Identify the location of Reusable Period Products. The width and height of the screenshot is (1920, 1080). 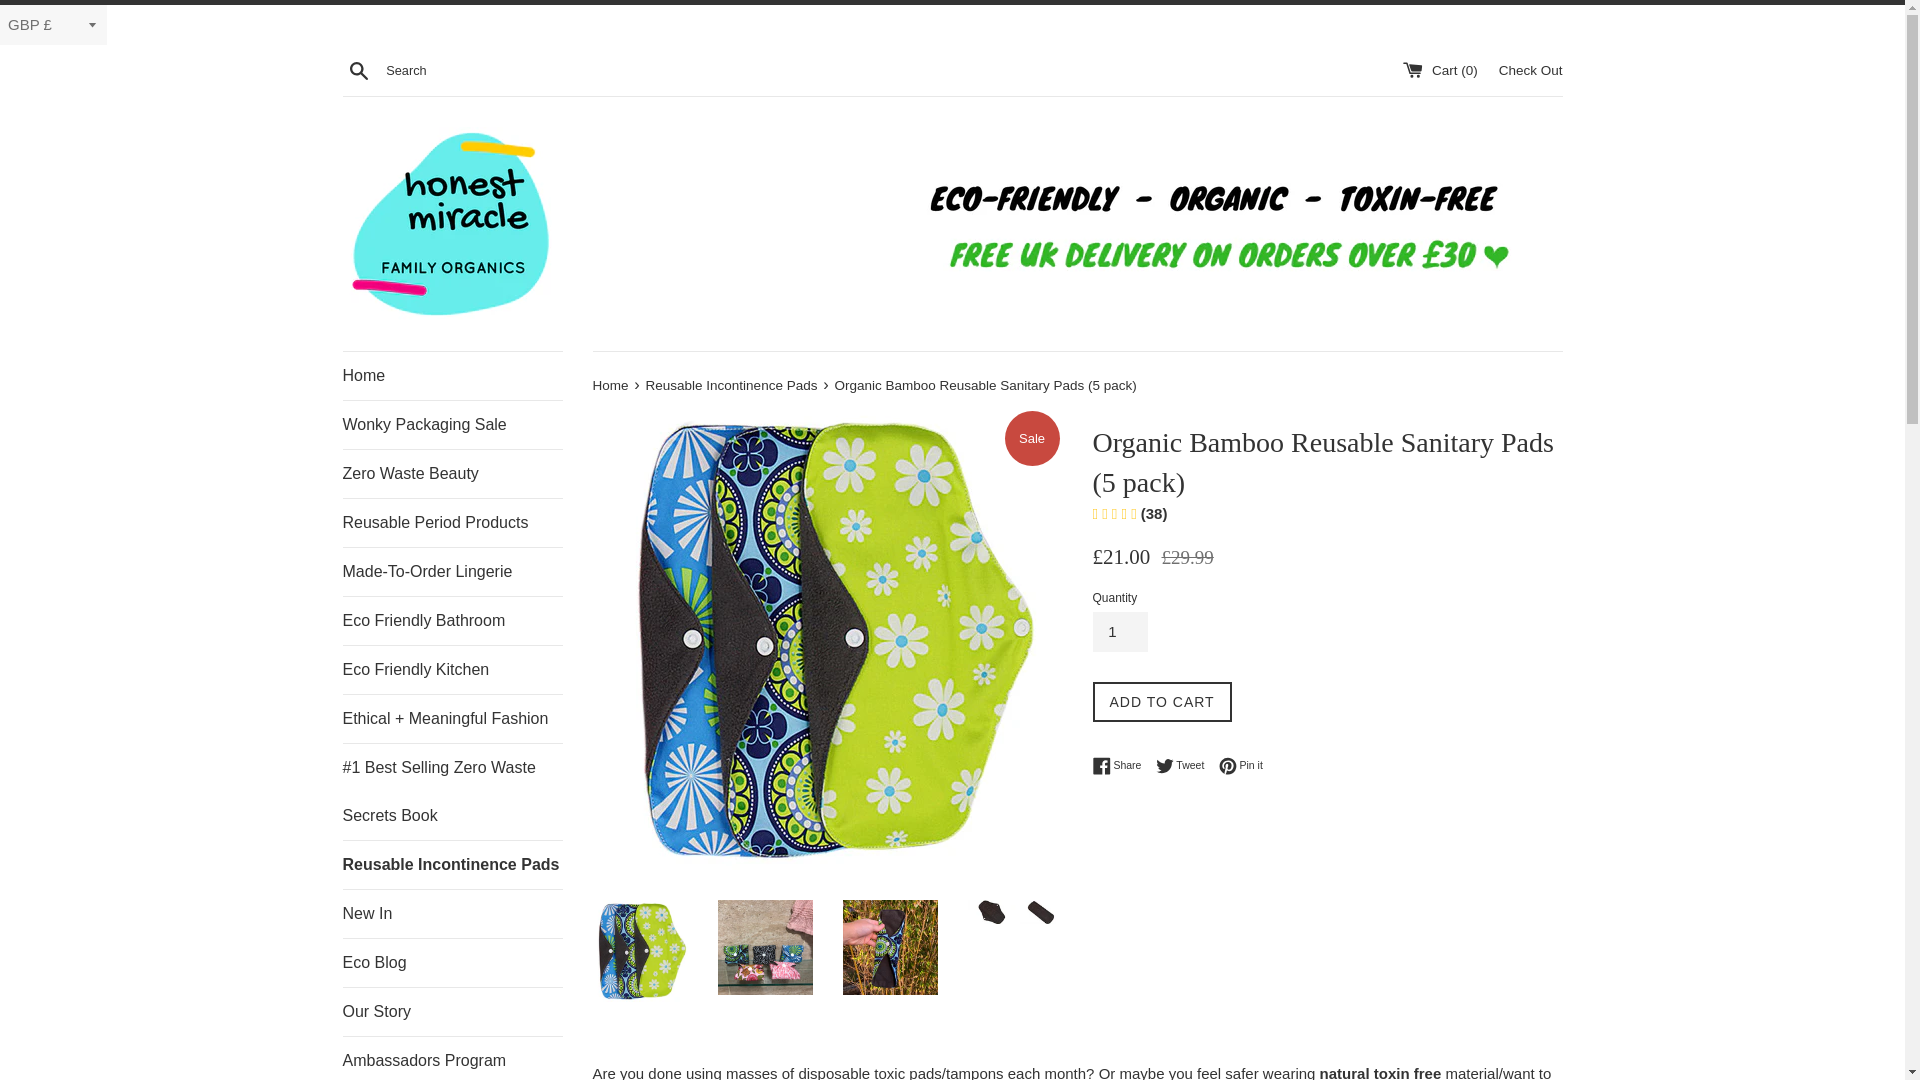
(452, 522).